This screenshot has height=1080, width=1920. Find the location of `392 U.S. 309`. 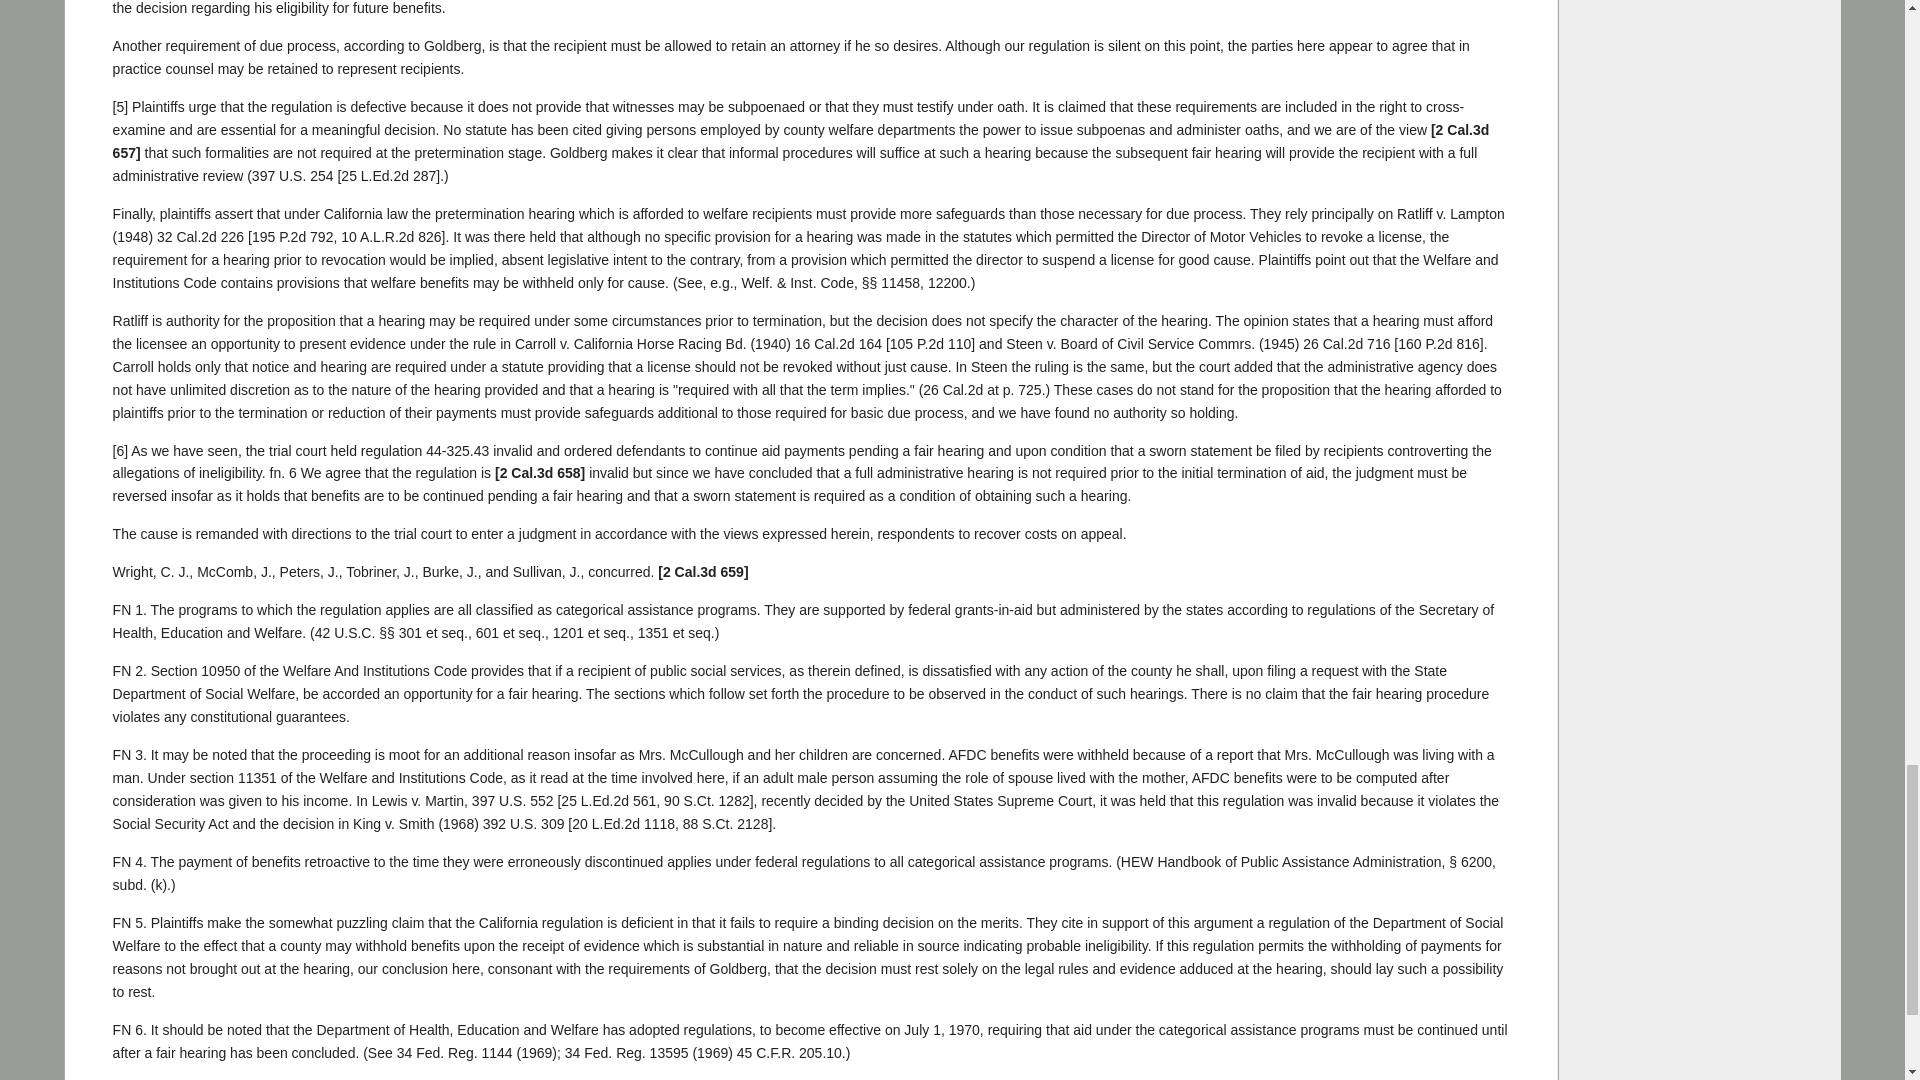

392 U.S. 309 is located at coordinates (524, 824).